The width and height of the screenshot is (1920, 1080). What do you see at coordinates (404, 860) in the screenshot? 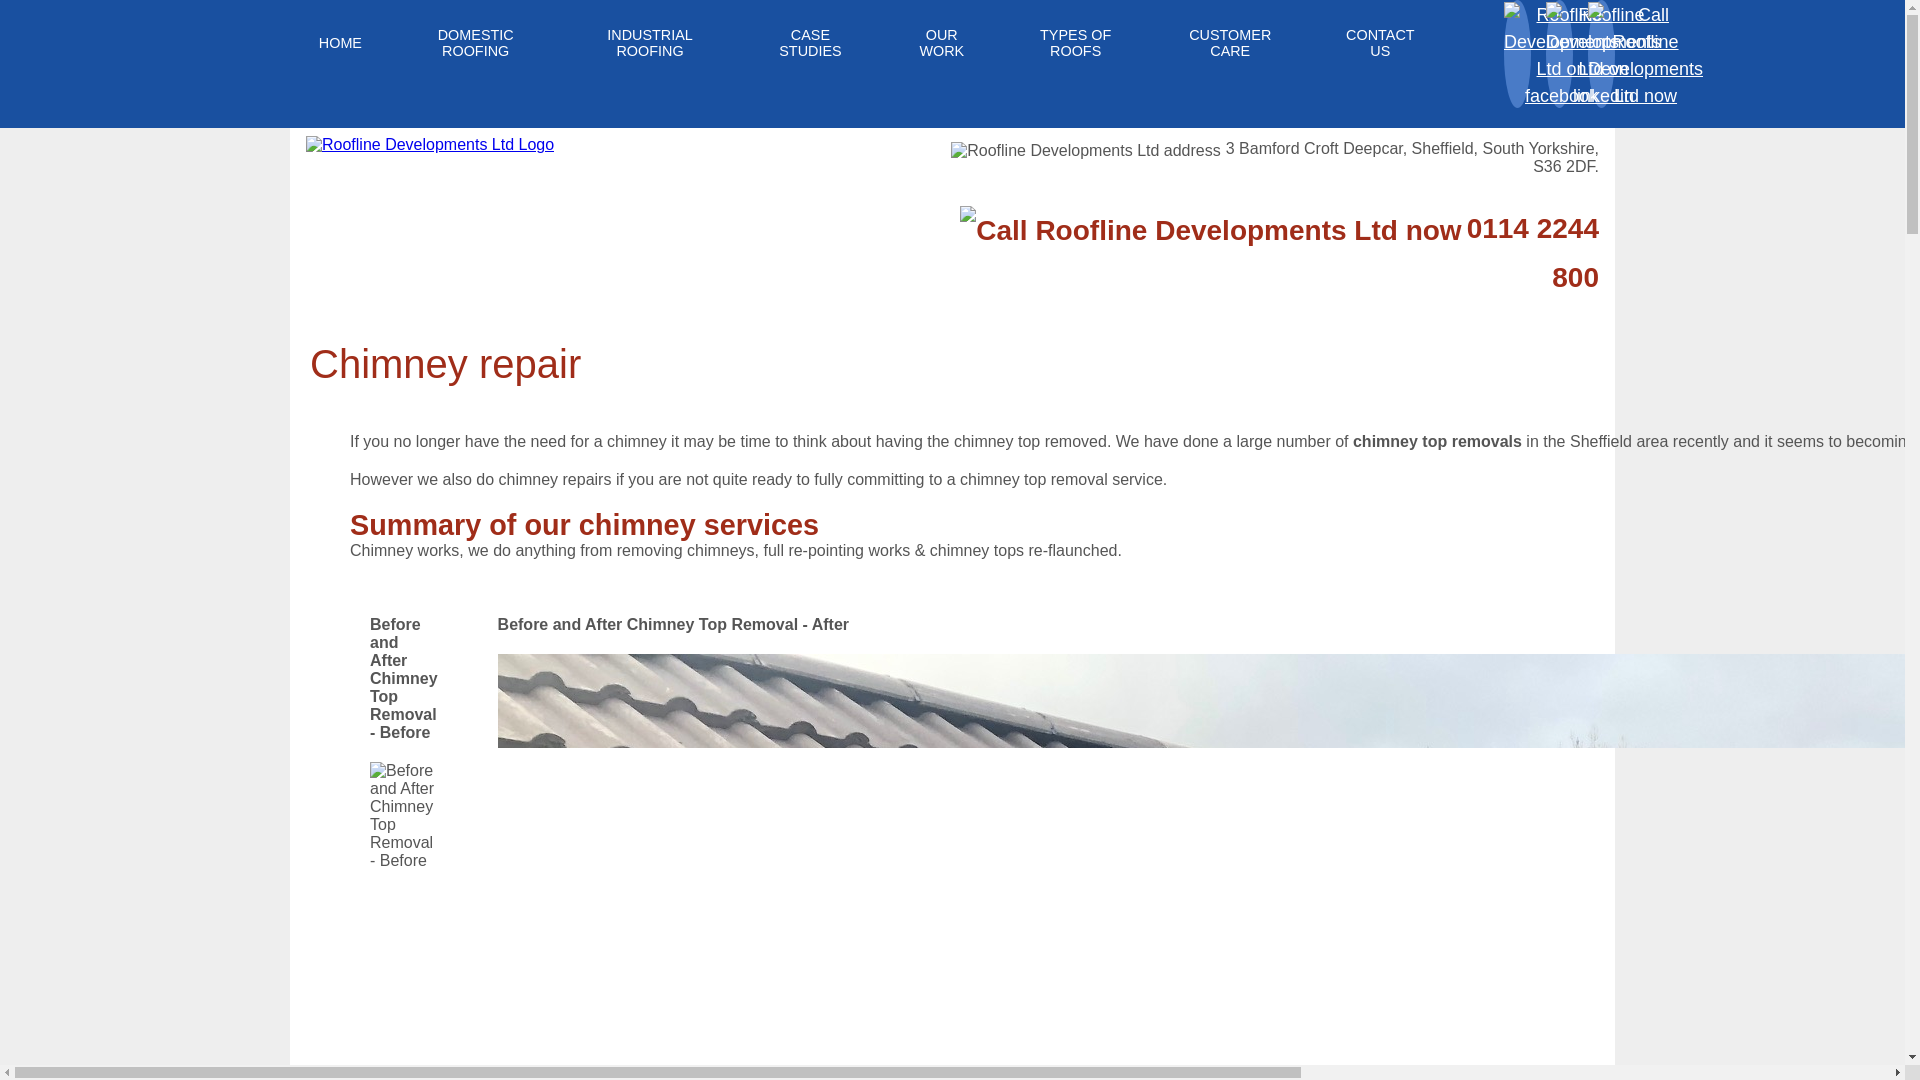
I see `Before and After Chimney Top Removal - Before` at bounding box center [404, 860].